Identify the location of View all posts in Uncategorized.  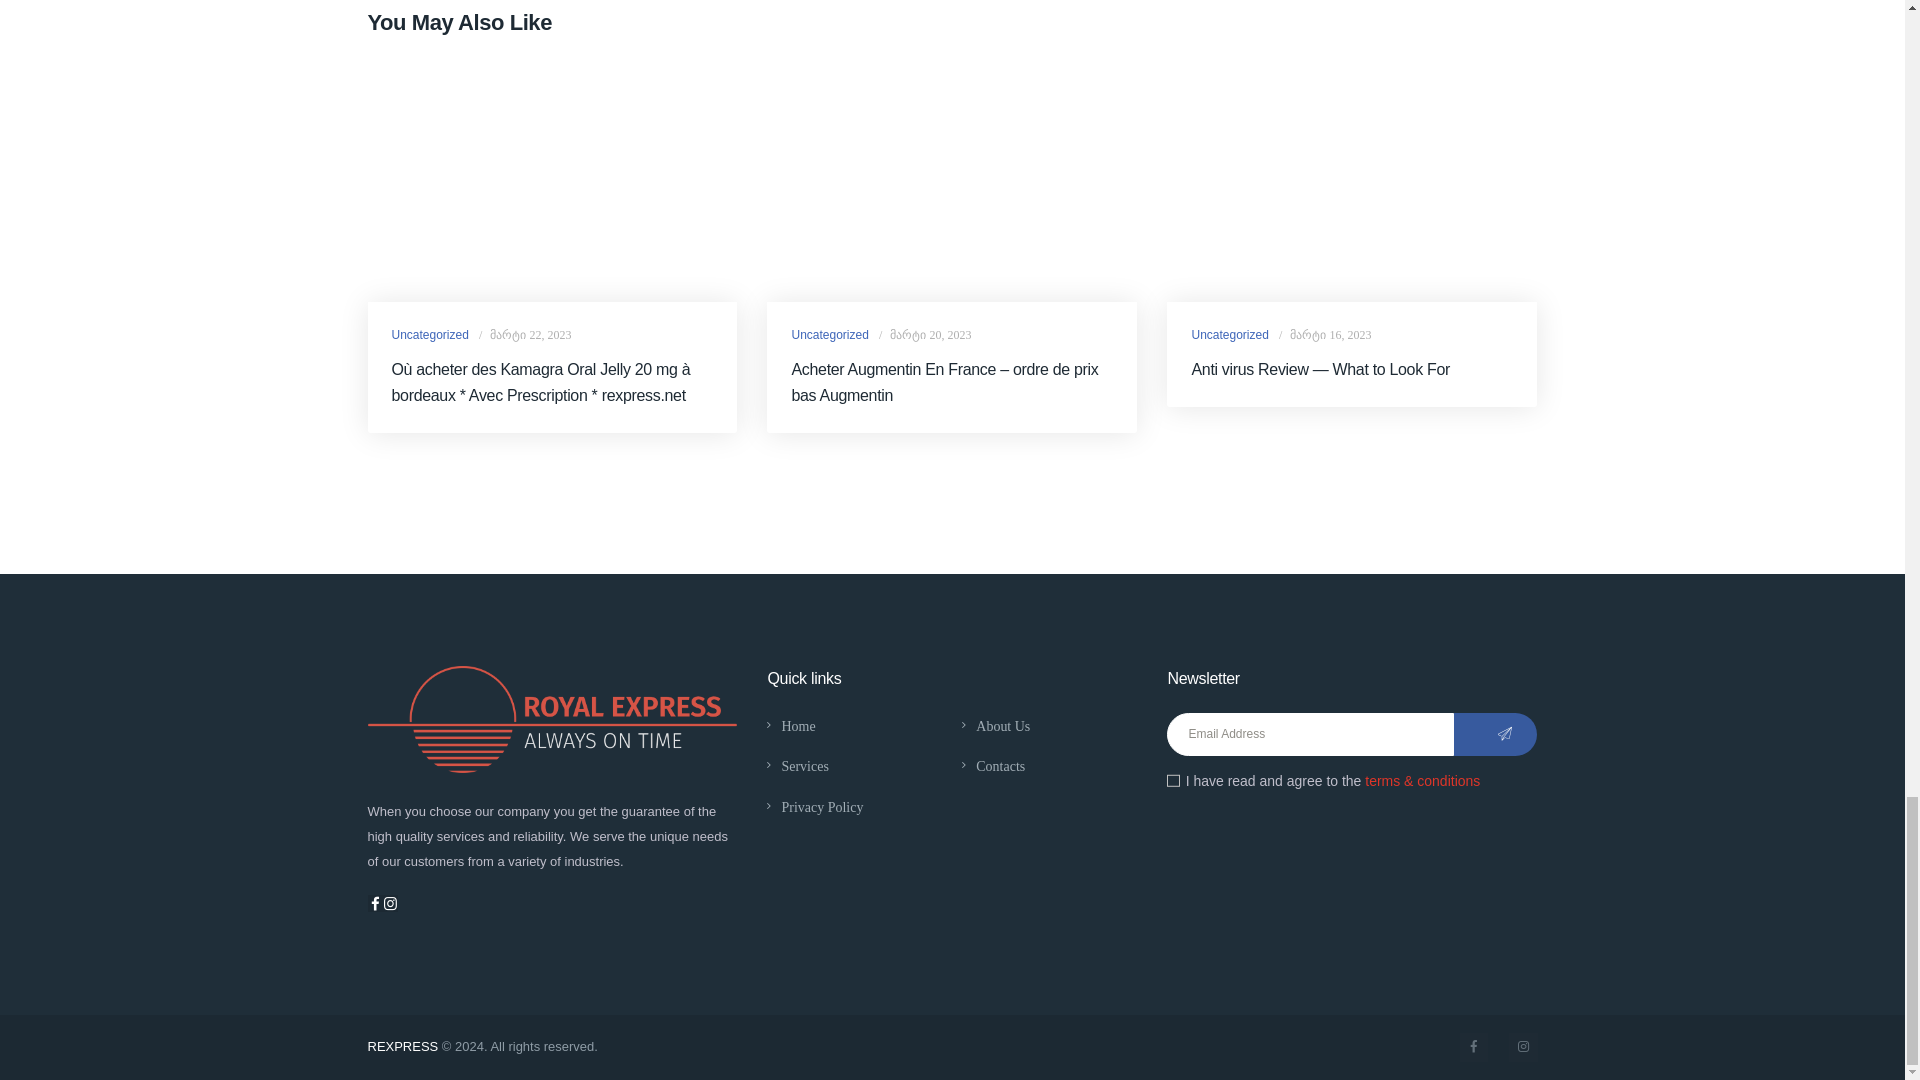
(829, 335).